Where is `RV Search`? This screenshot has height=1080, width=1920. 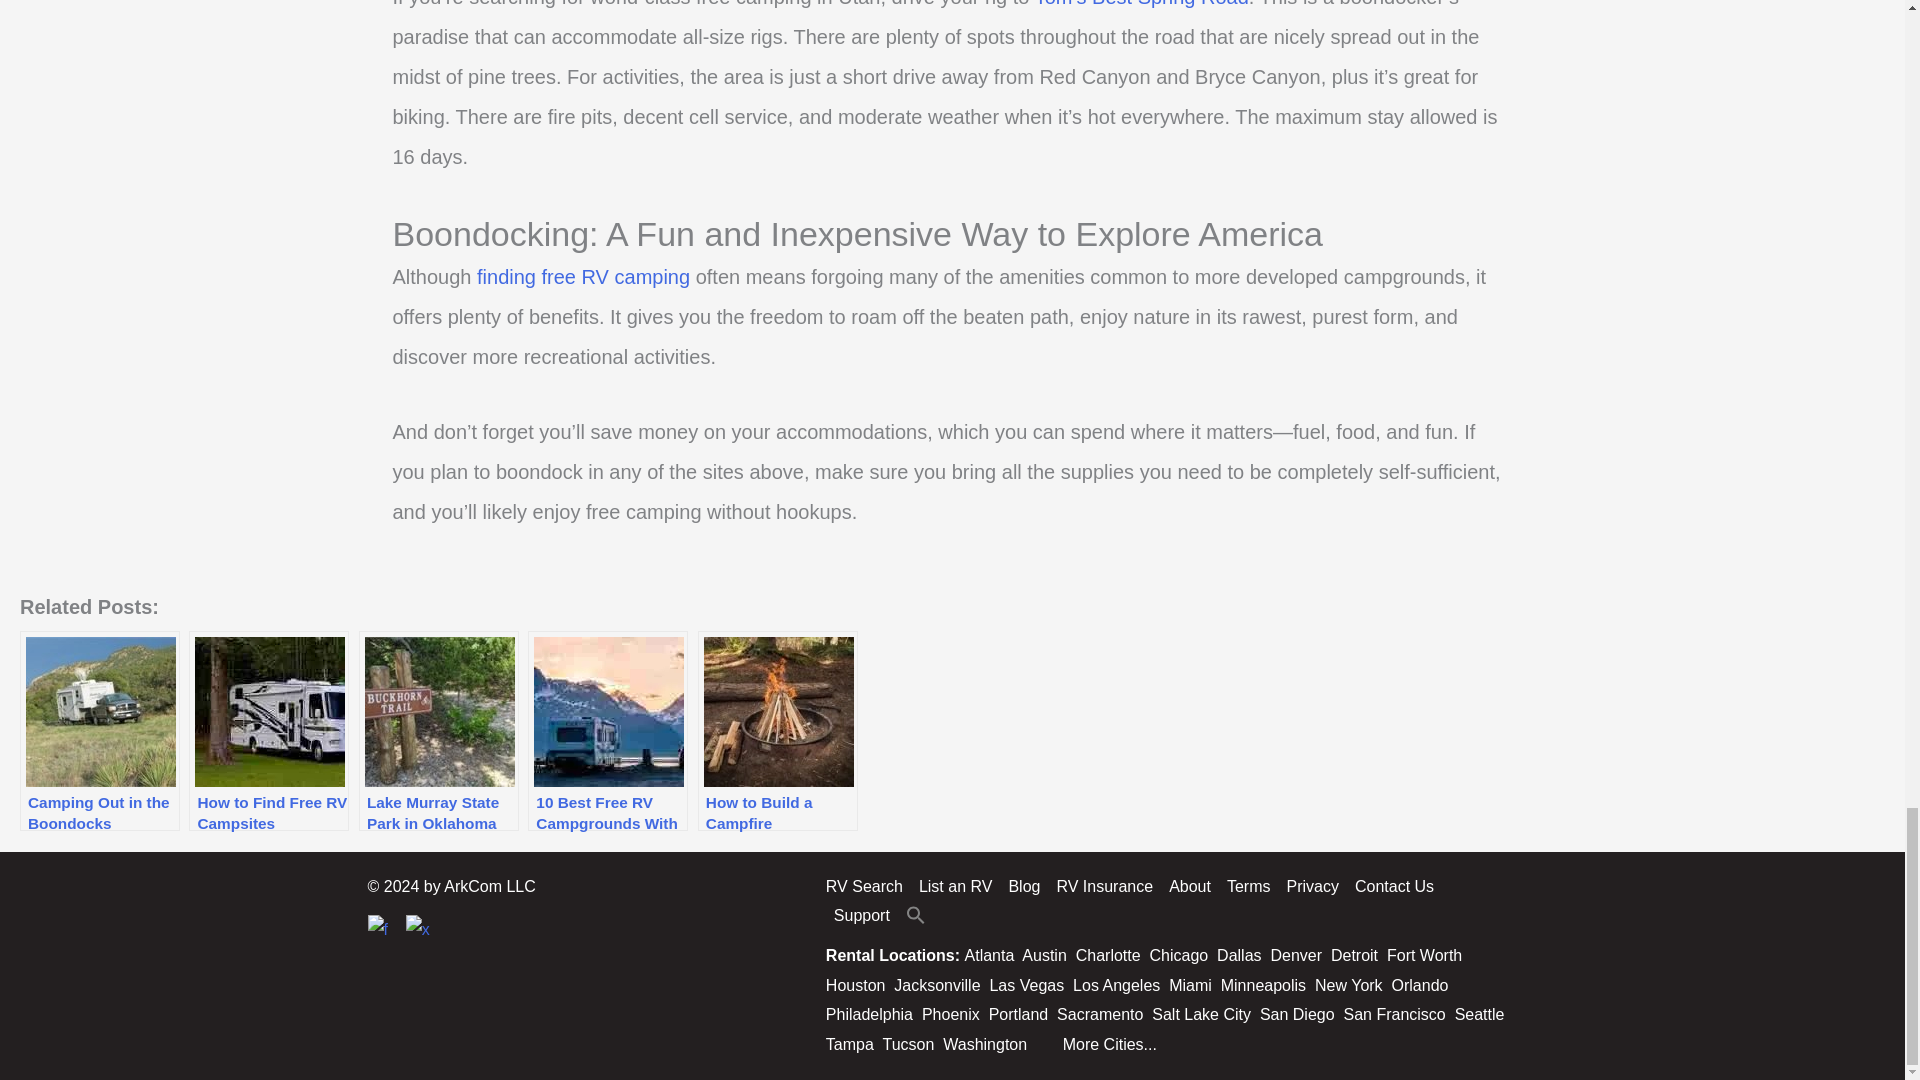
RV Search is located at coordinates (868, 886).